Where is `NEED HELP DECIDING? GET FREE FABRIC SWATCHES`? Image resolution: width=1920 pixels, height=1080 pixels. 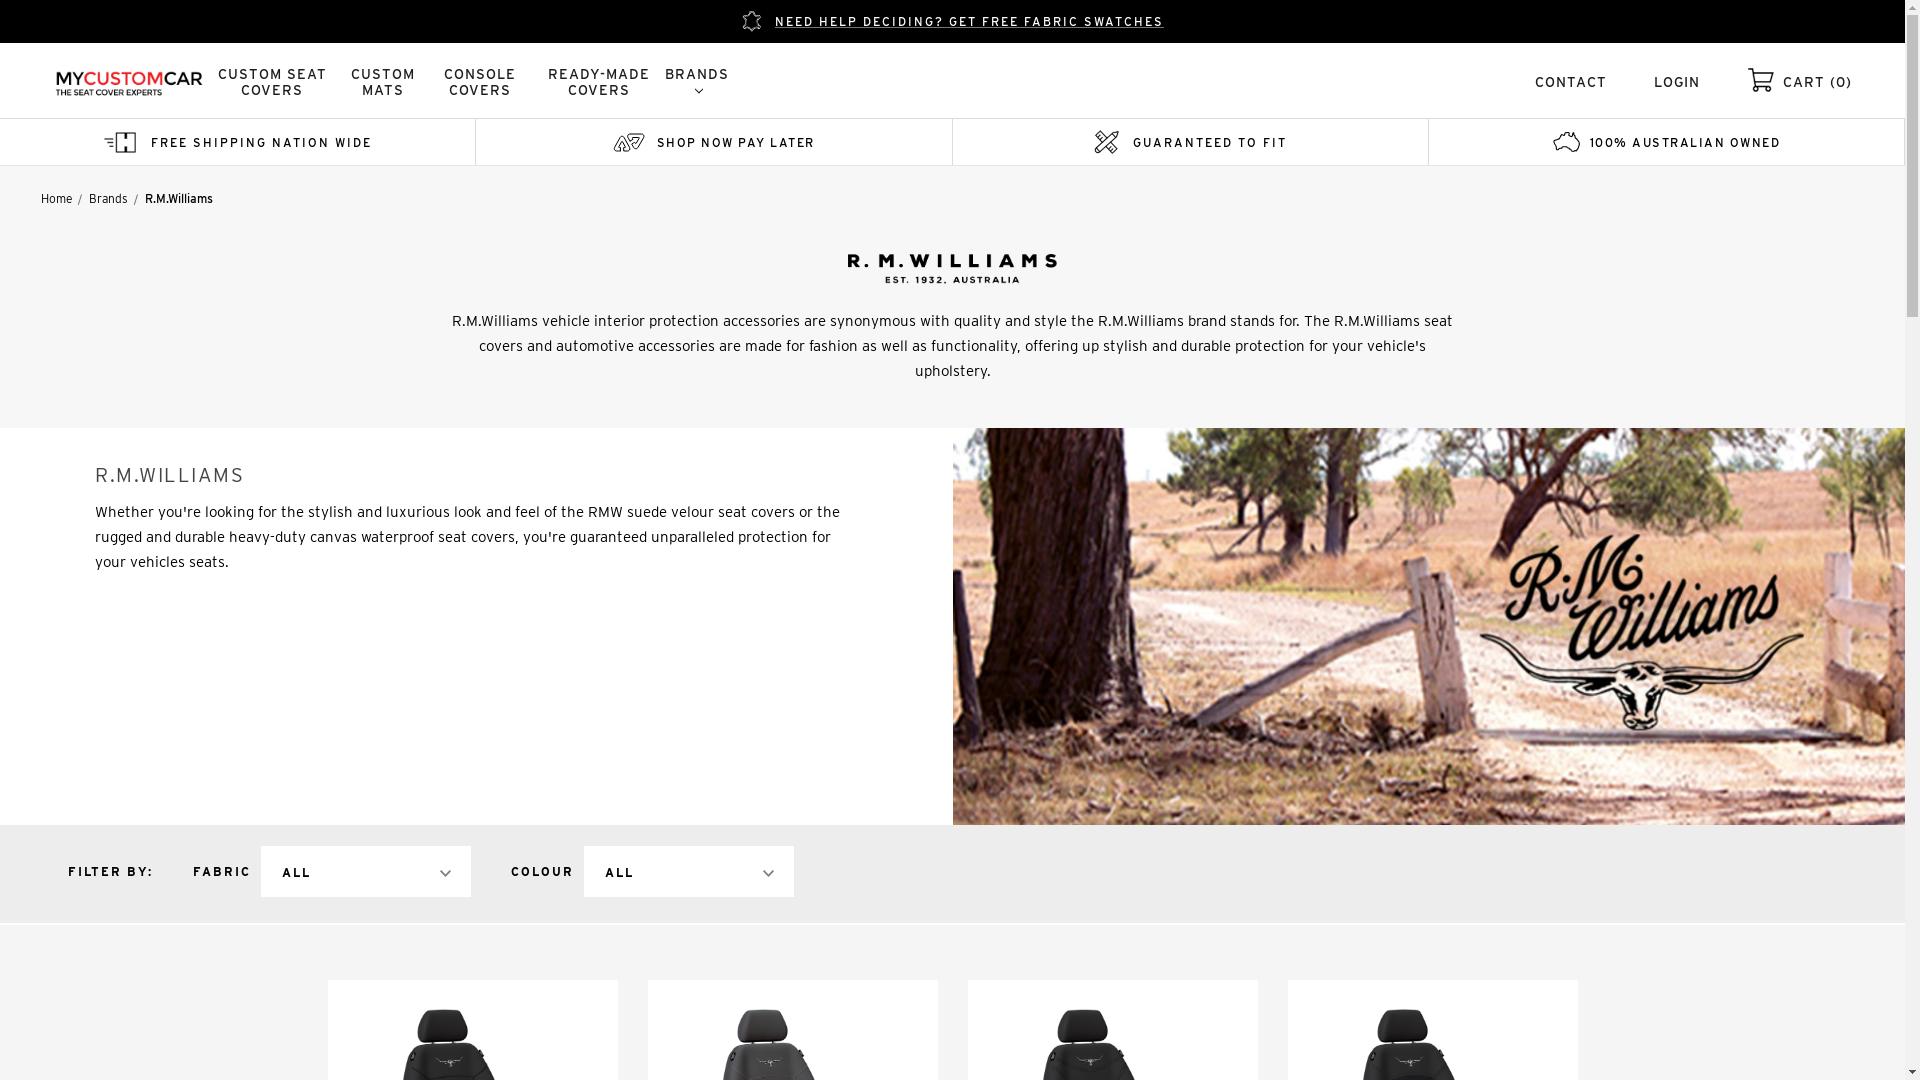 NEED HELP DECIDING? GET FREE FABRIC SWATCHES is located at coordinates (952, 22).